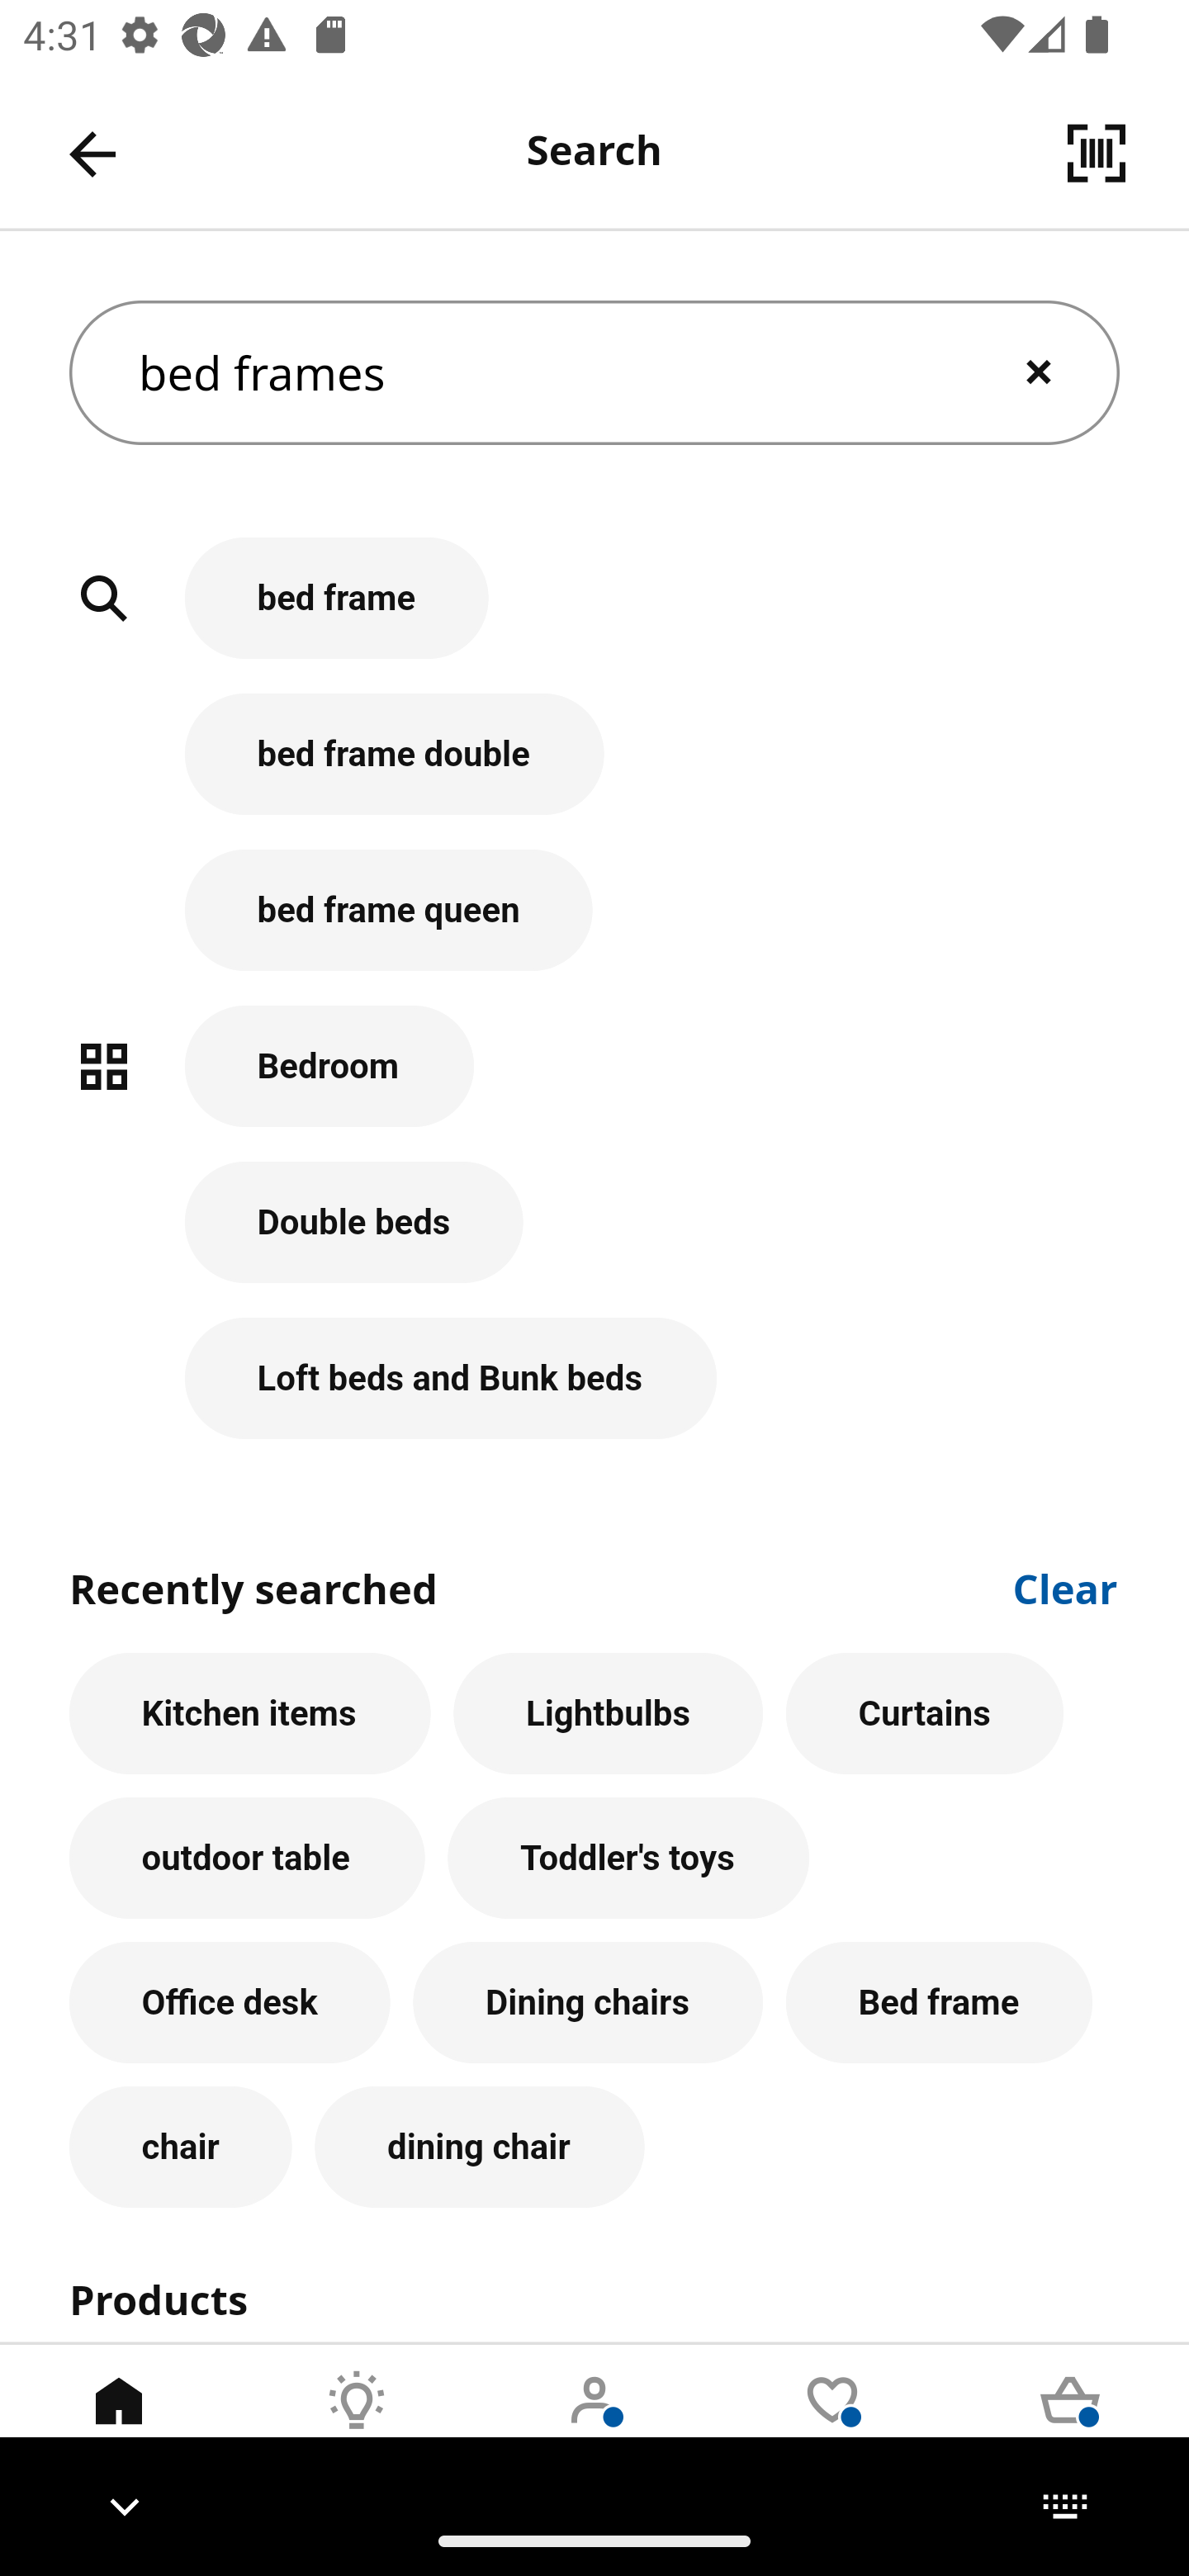 Image resolution: width=1189 pixels, height=2576 pixels. Describe the element at coordinates (594, 771) in the screenshot. I see `bed frame double` at that location.